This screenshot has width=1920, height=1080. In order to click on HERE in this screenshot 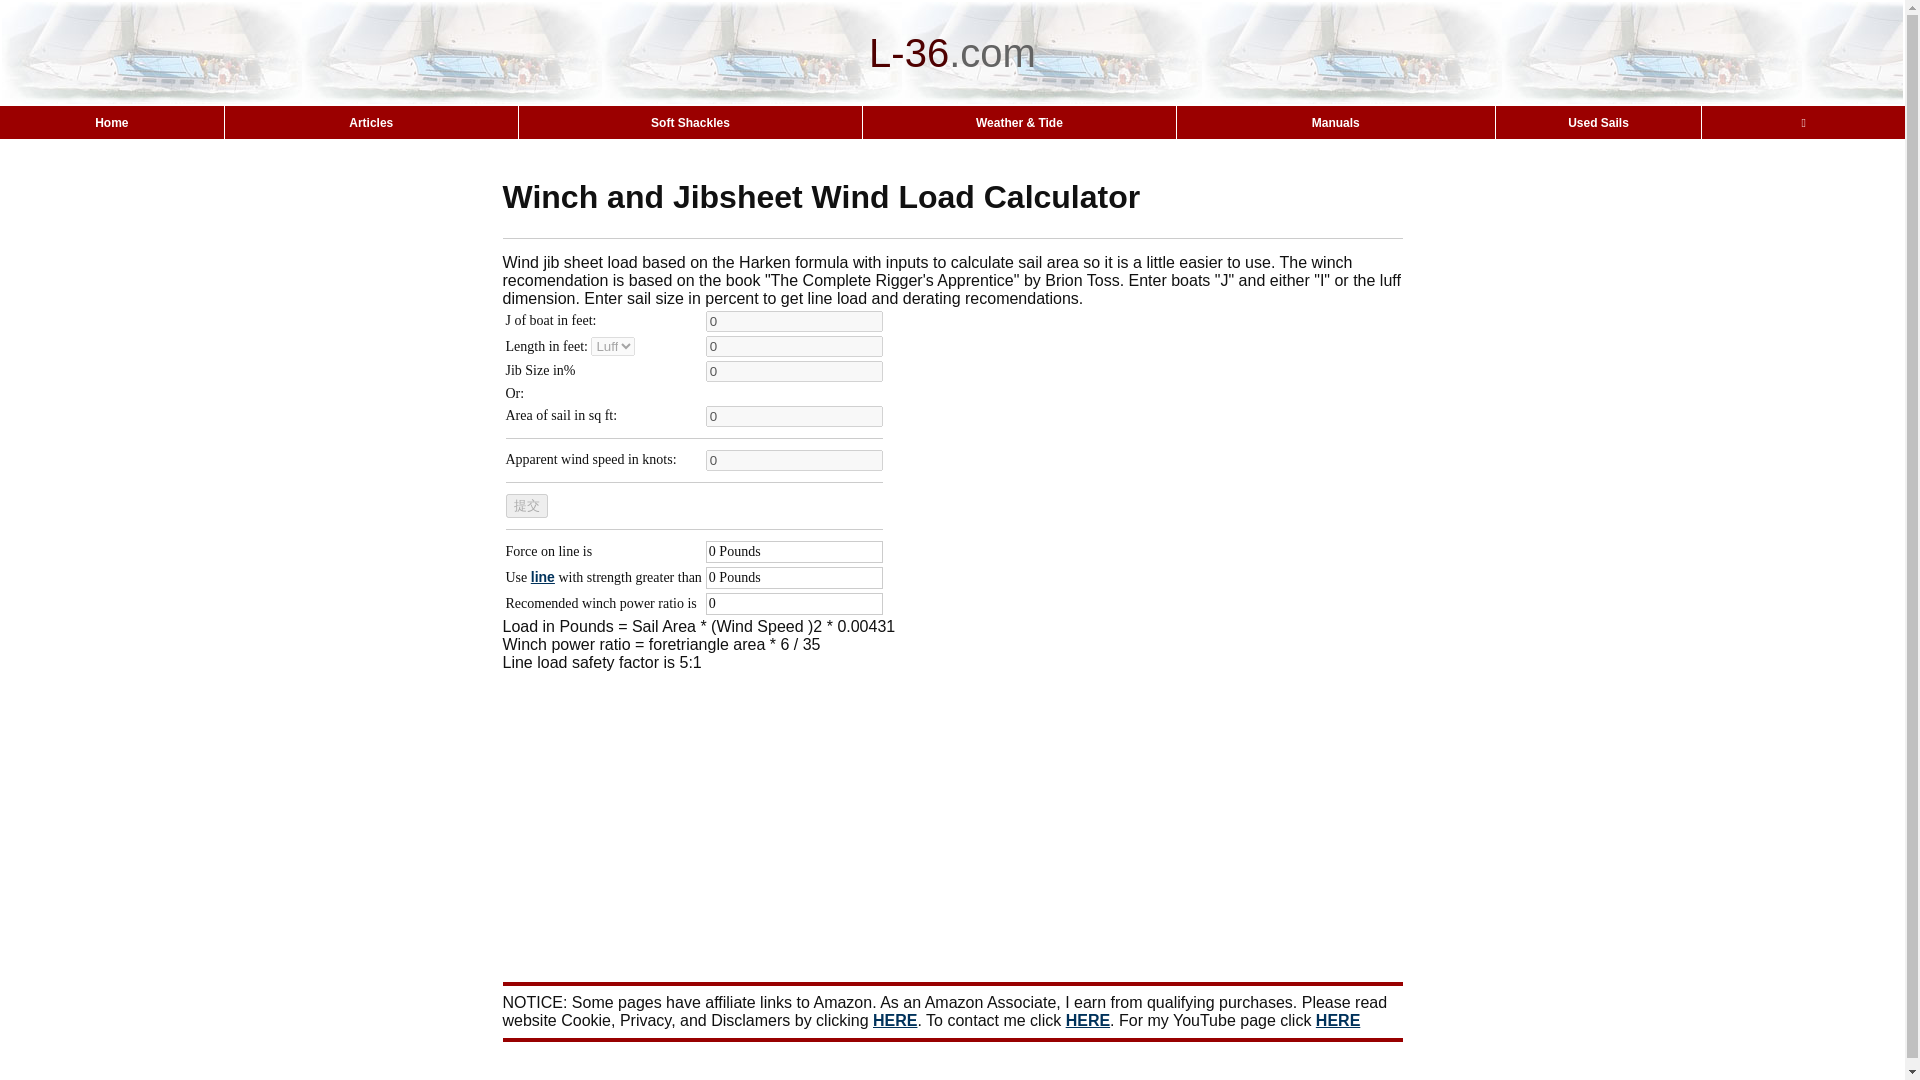, I will do `click(895, 1020)`.